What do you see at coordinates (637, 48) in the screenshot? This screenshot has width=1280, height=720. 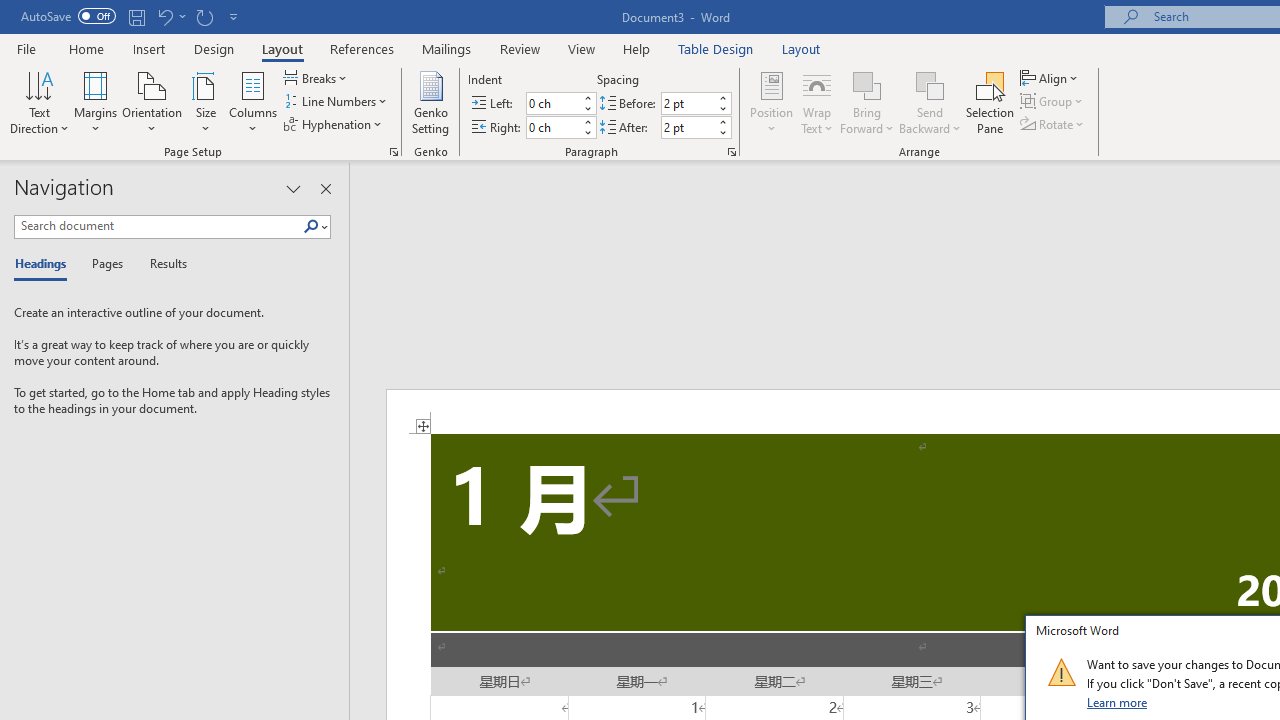 I see `Help` at bounding box center [637, 48].